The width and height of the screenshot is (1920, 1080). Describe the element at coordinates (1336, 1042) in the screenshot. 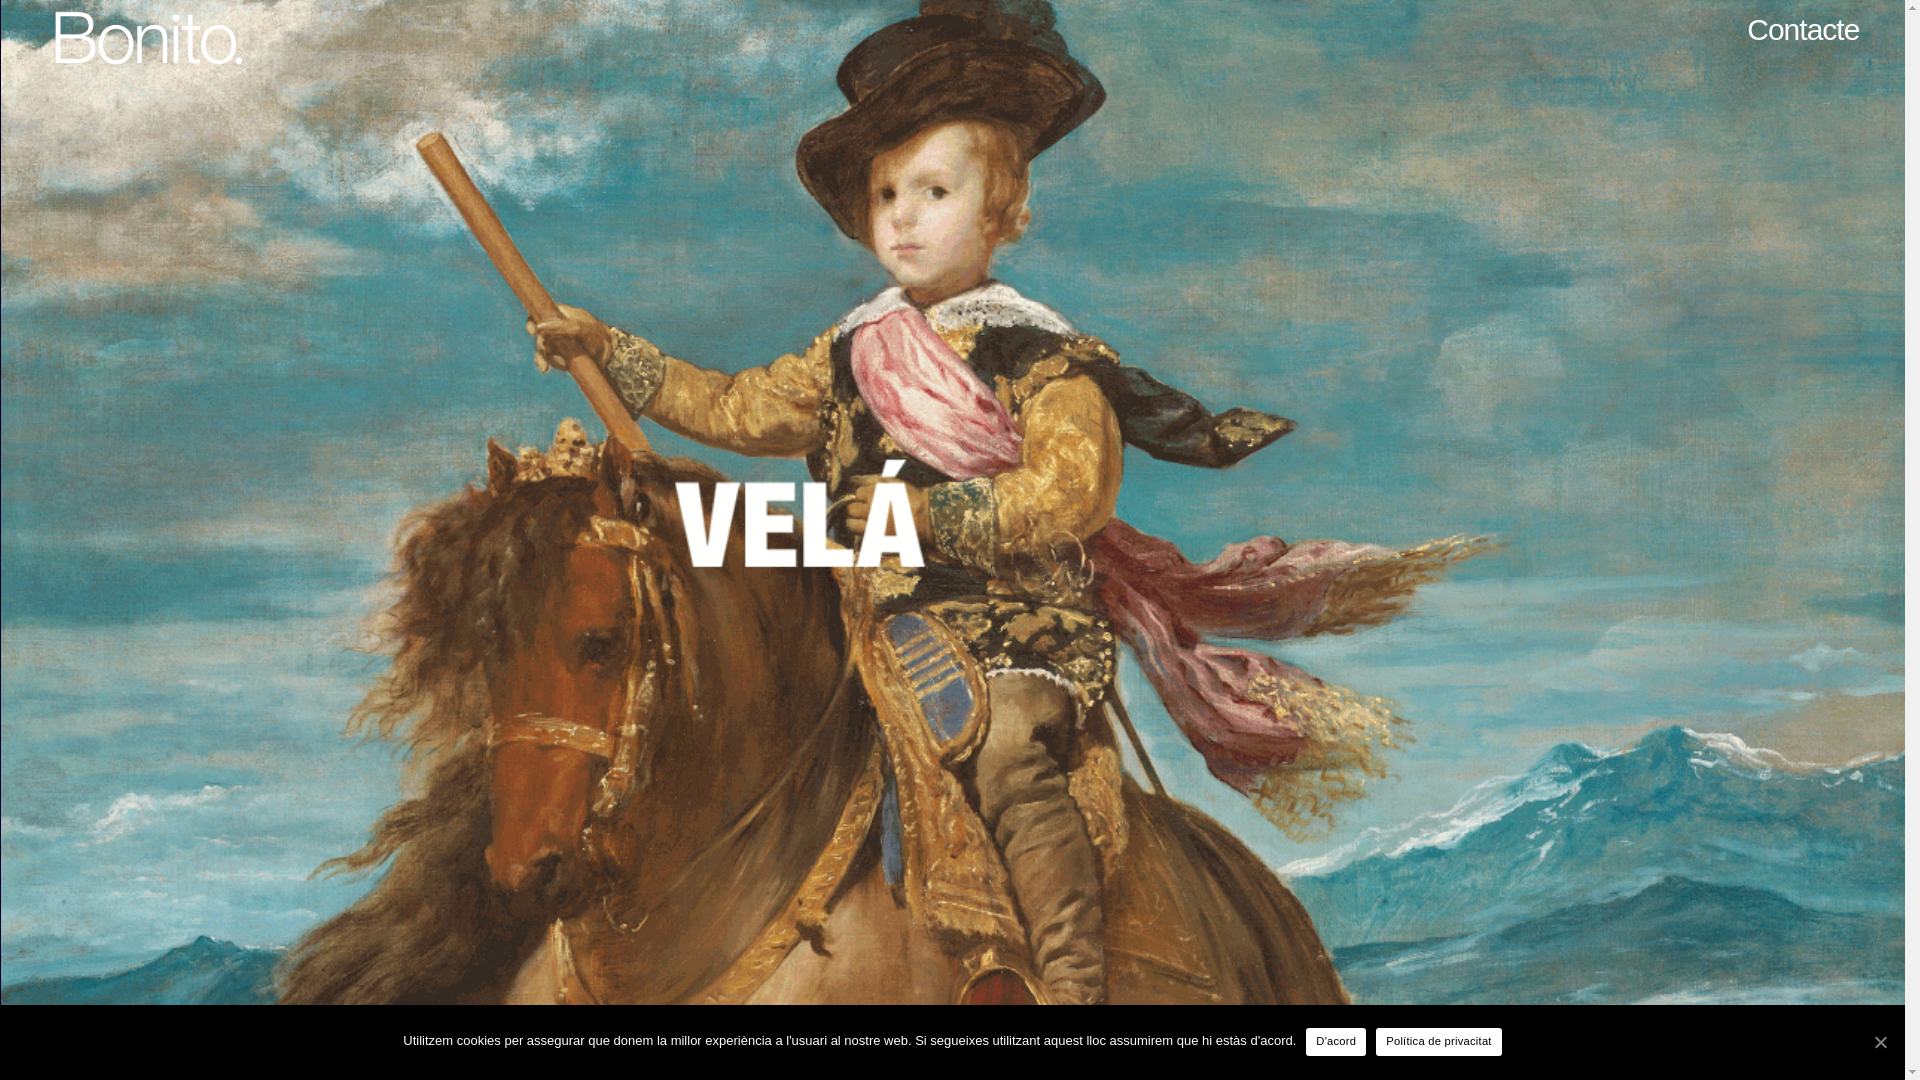

I see `D'acord` at that location.